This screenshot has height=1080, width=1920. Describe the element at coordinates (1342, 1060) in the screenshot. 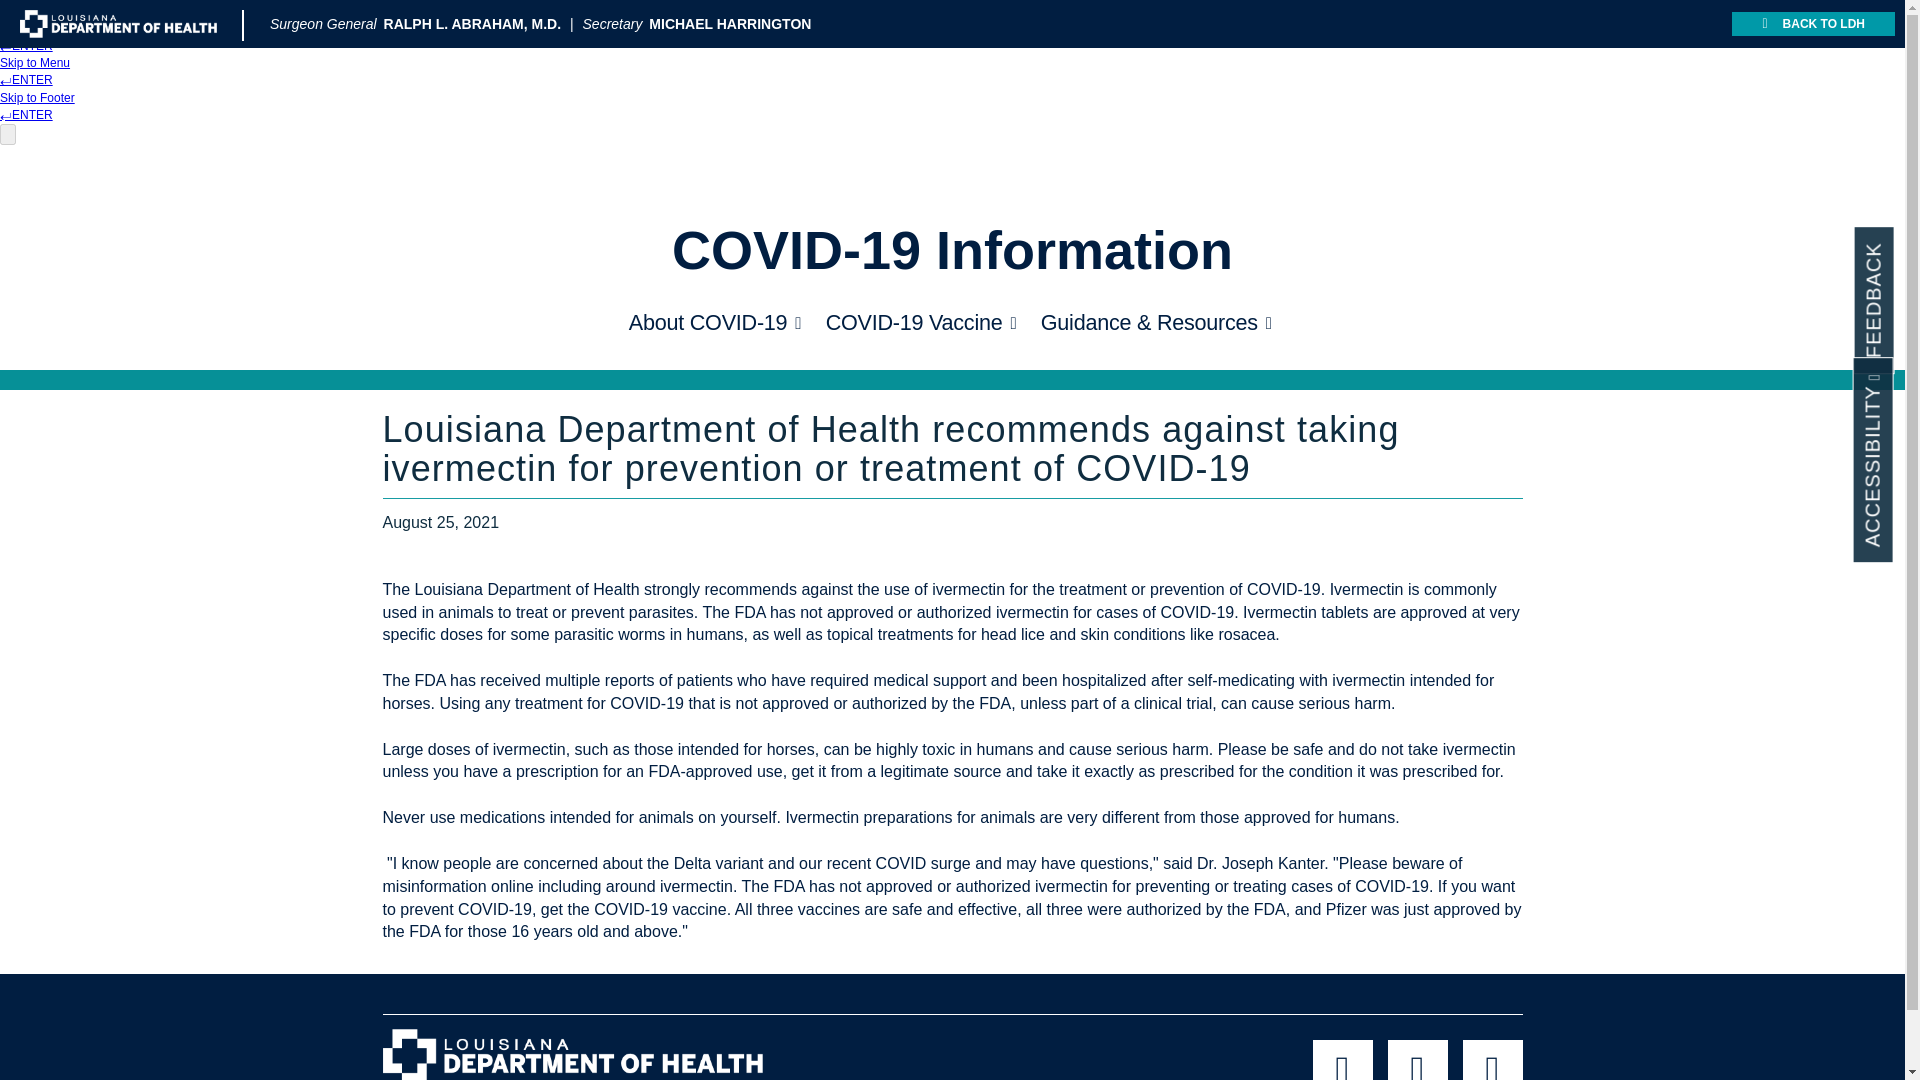

I see `Facebook` at that location.